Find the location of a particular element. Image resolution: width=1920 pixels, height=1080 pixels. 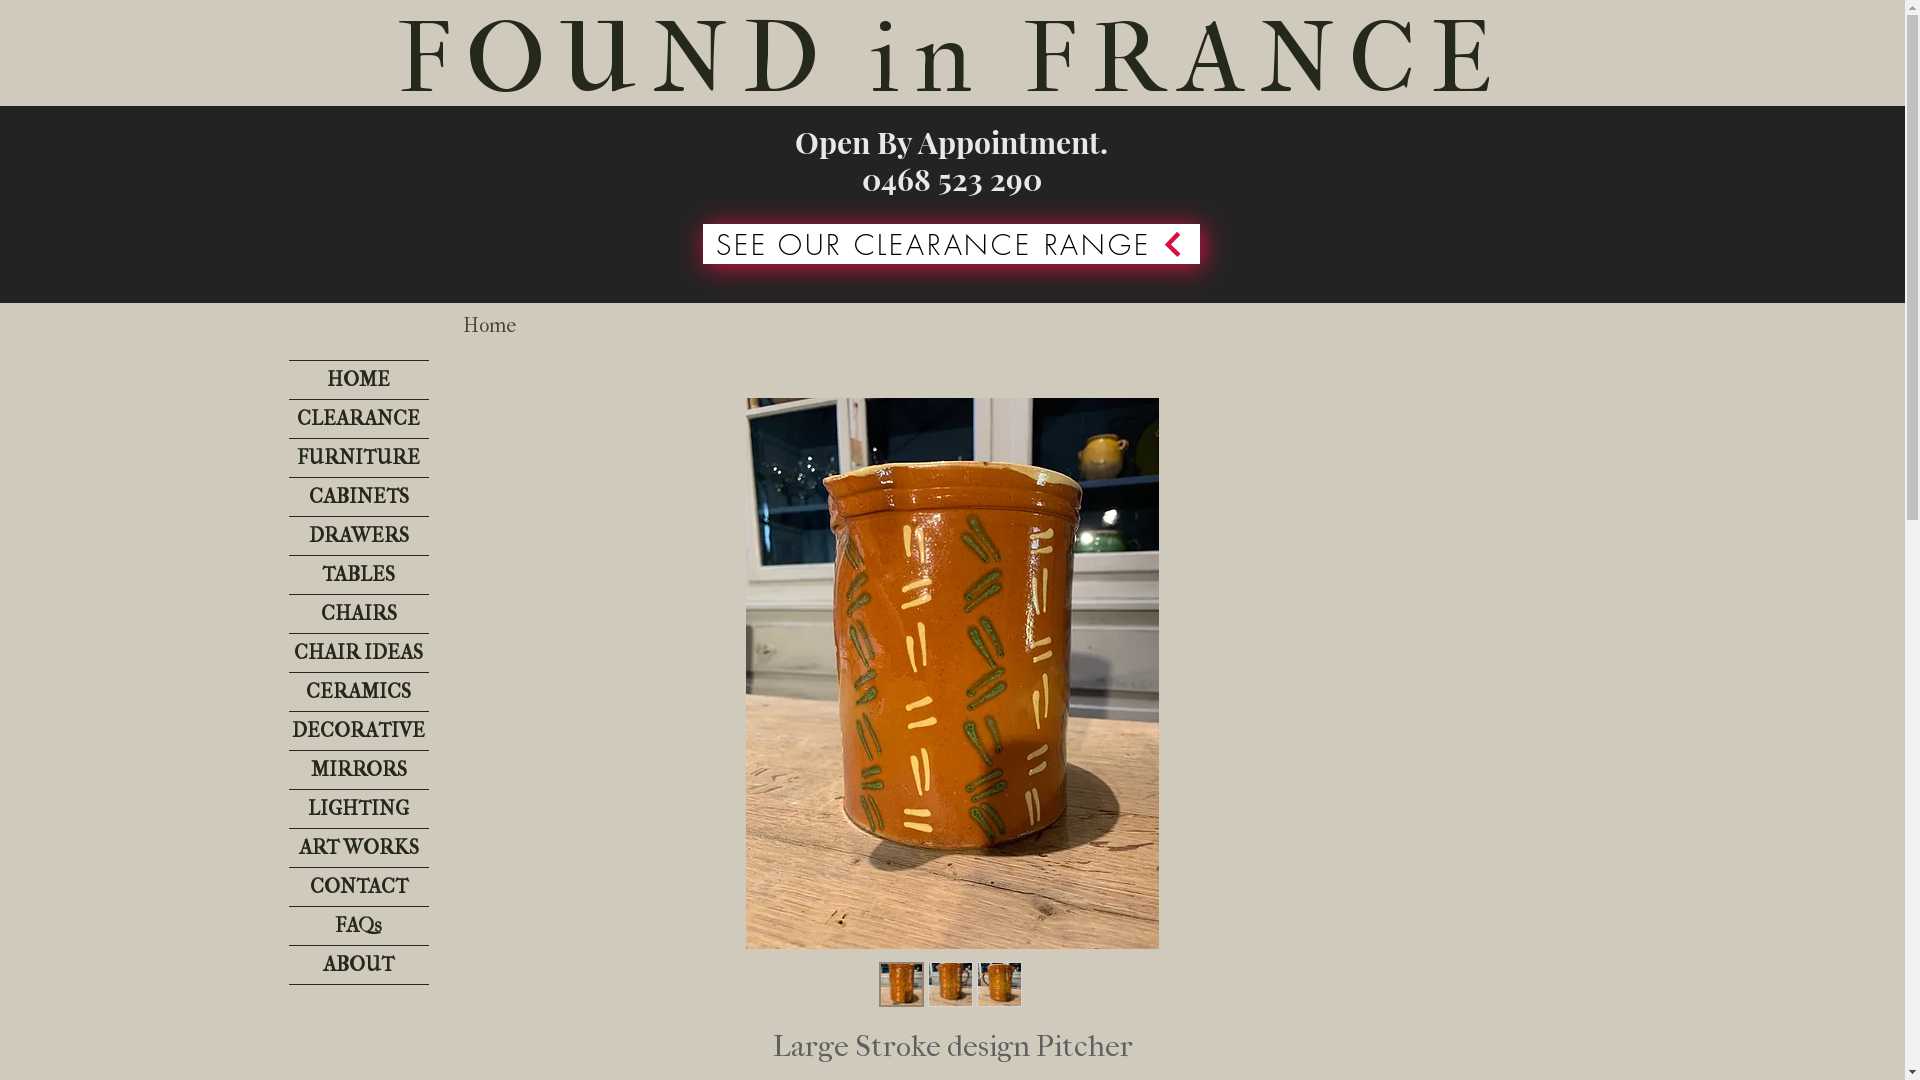

CABINETS is located at coordinates (358, 497).